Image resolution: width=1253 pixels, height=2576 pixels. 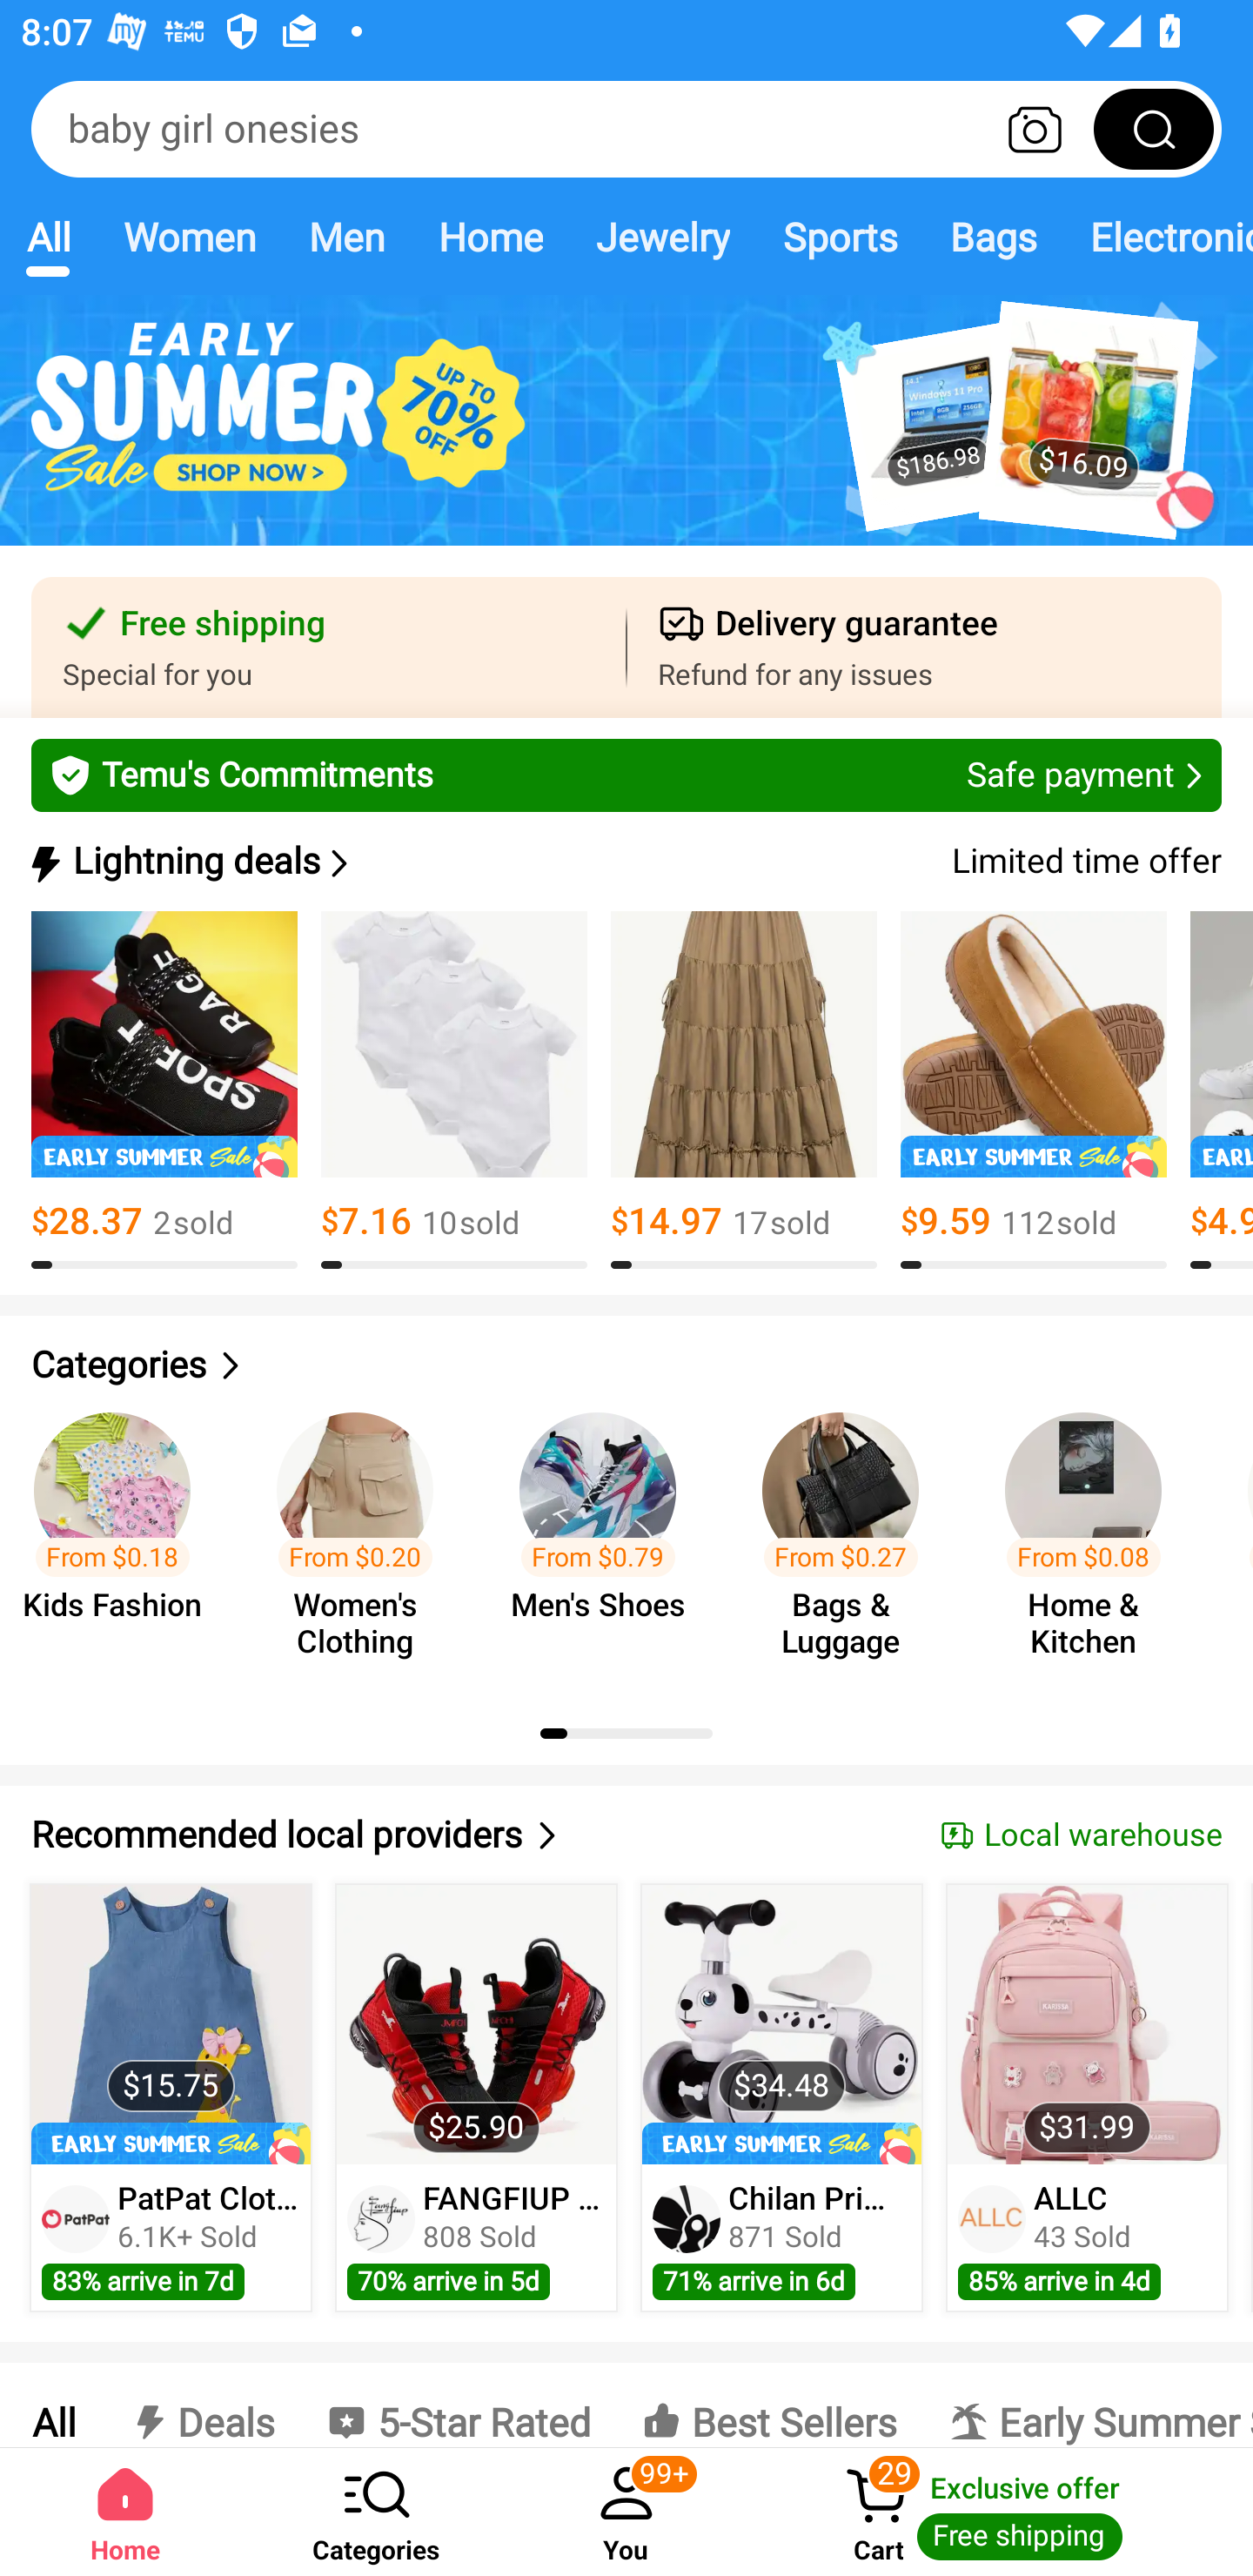 What do you see at coordinates (994, 237) in the screenshot?
I see `Bags` at bounding box center [994, 237].